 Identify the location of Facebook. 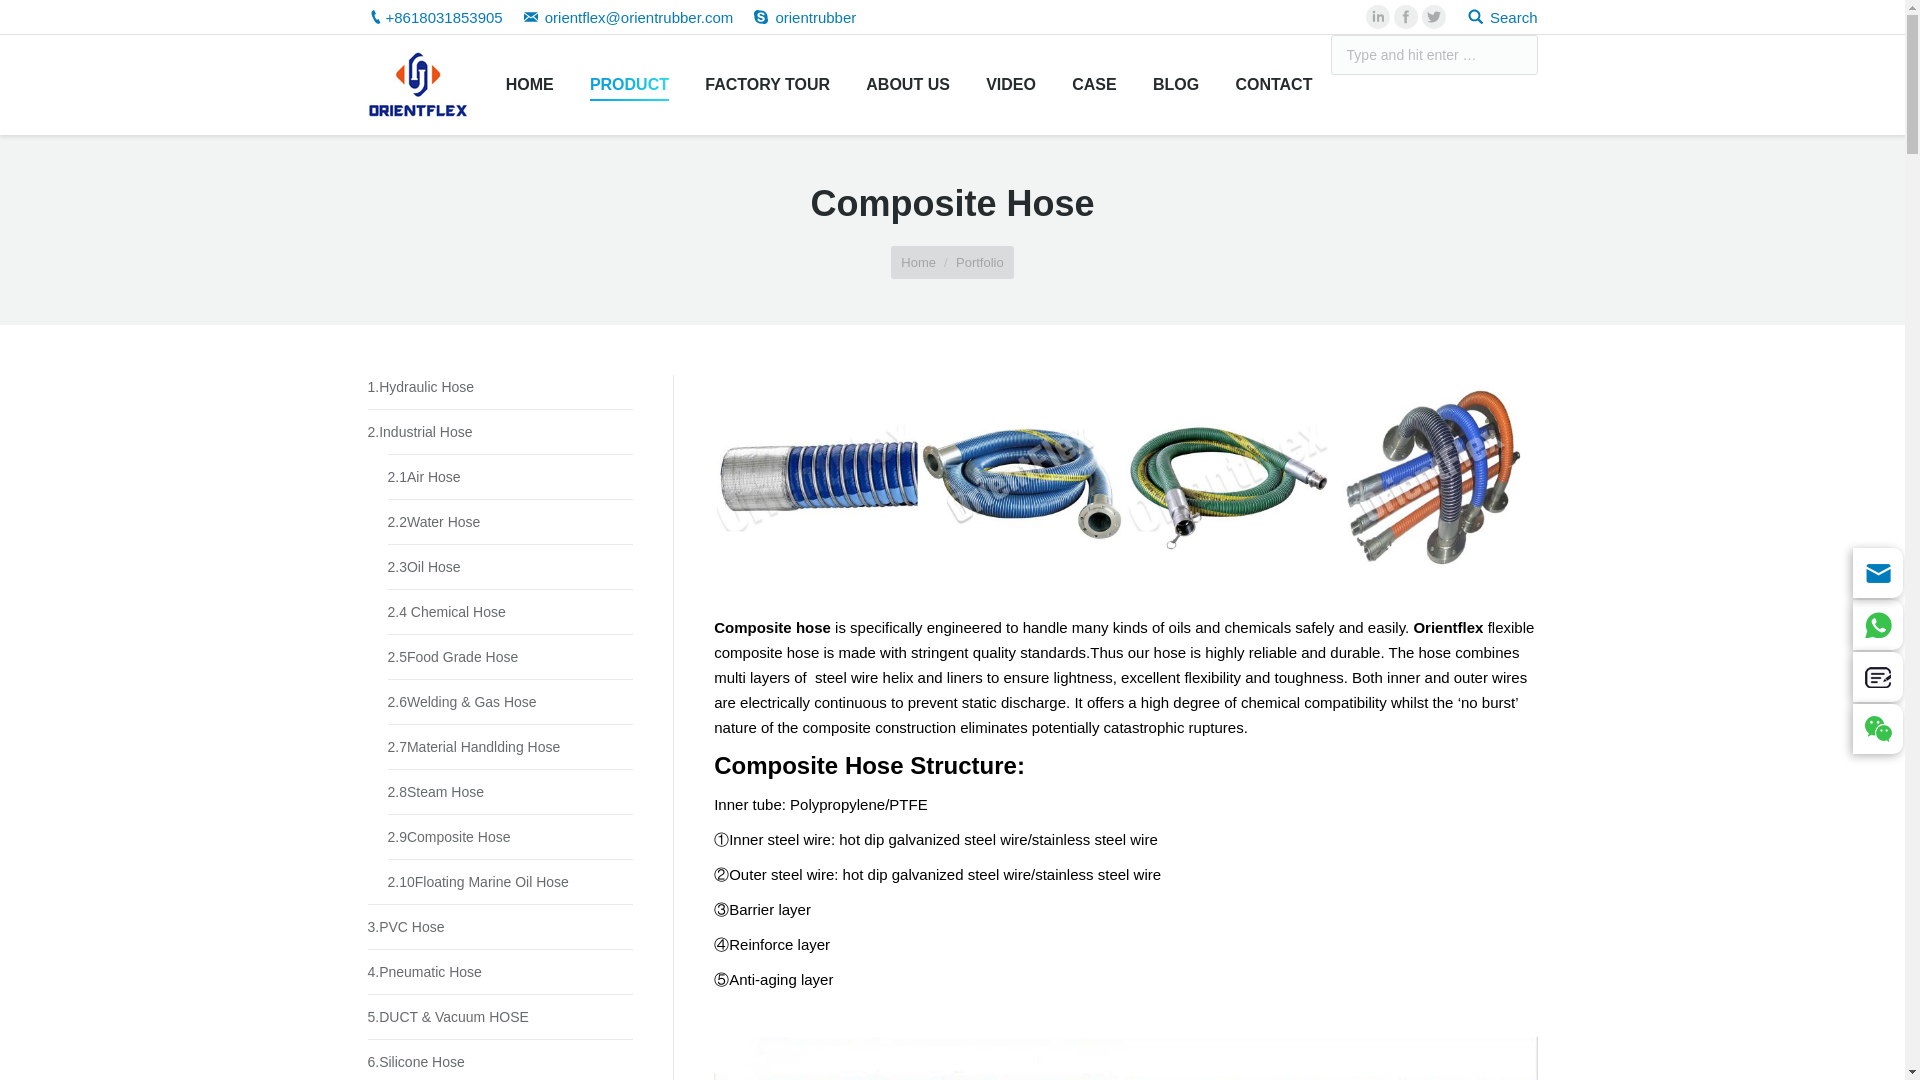
(1406, 17).